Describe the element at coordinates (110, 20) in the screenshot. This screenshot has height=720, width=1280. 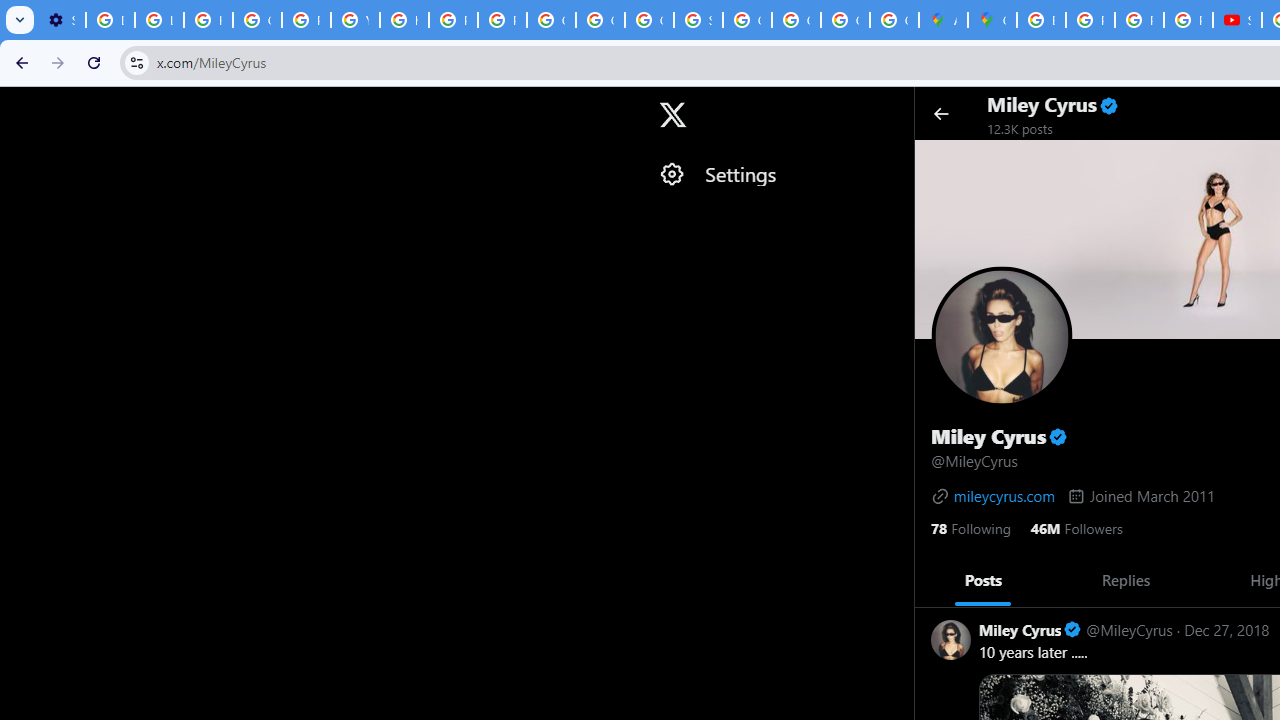
I see `Delete photos & videos - Computer - Google Photos Help` at that location.